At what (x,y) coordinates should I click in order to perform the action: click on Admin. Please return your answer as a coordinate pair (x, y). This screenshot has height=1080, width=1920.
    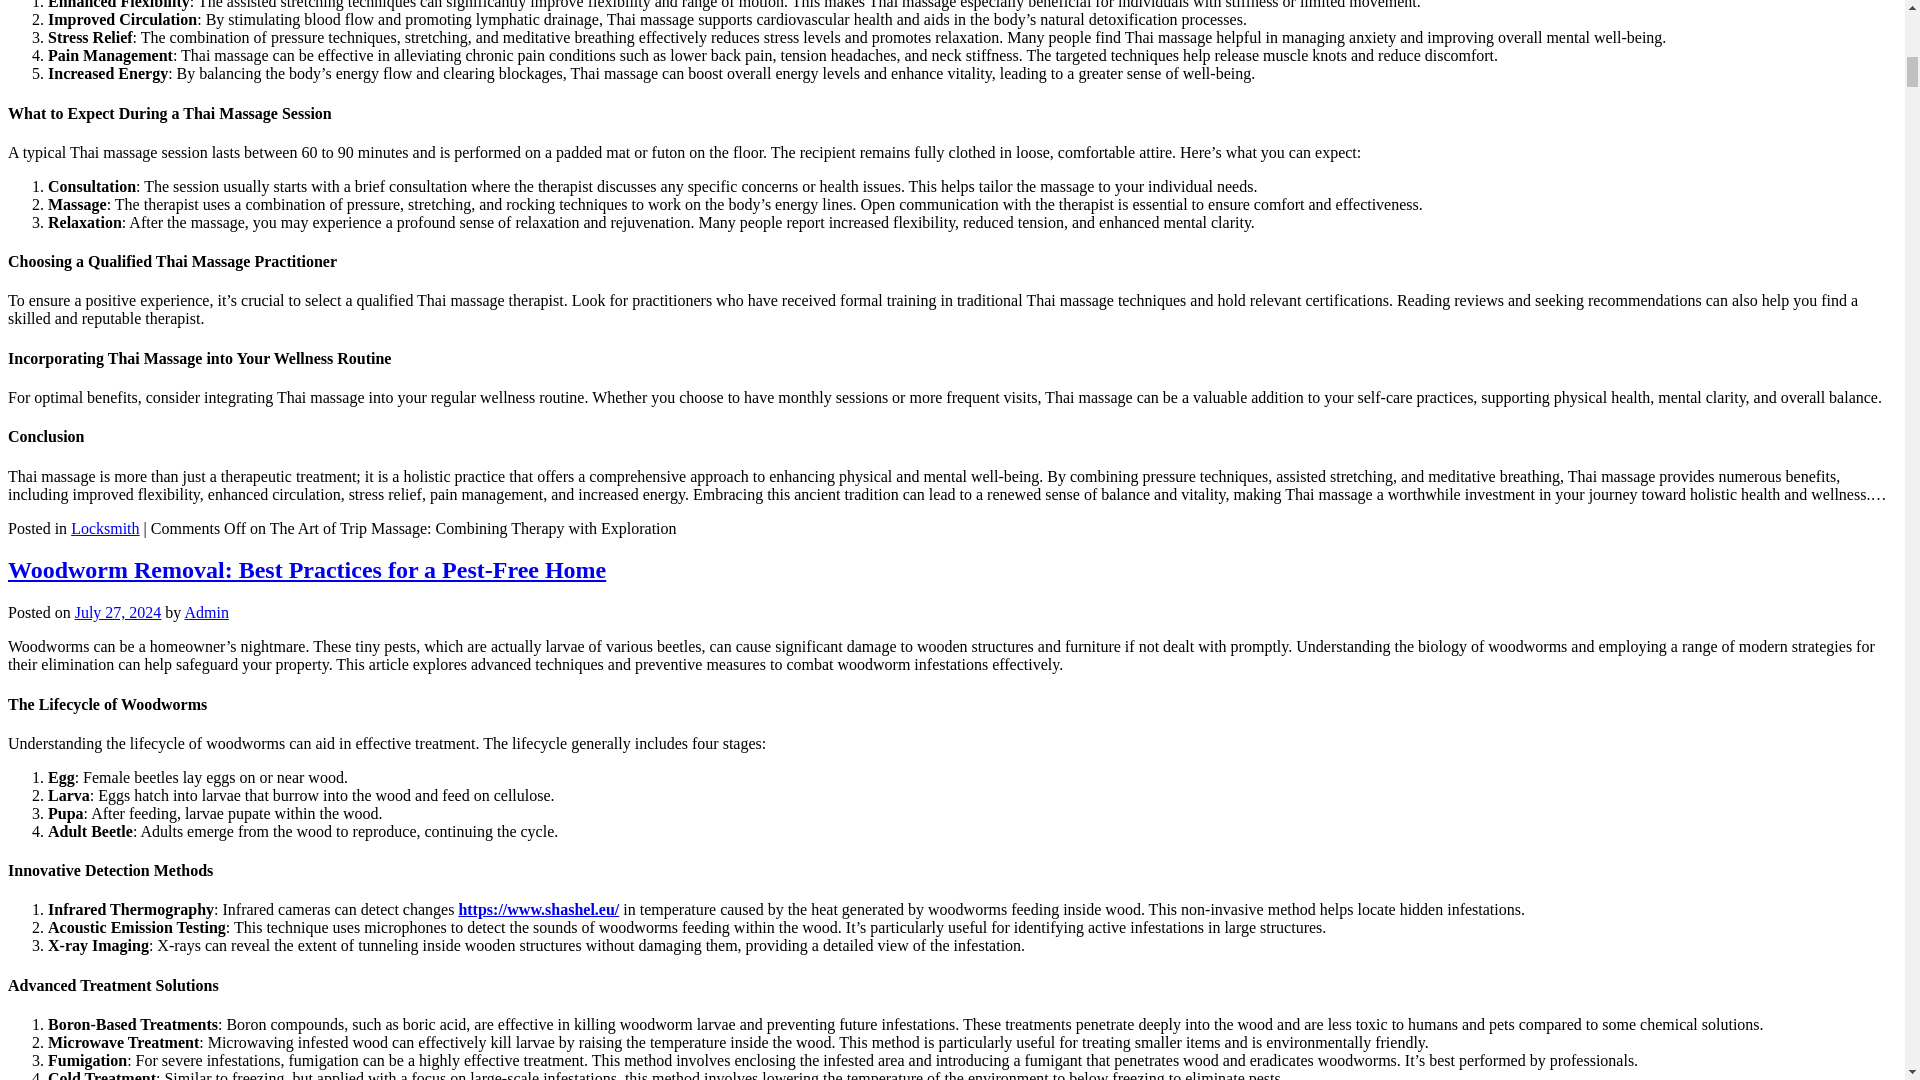
    Looking at the image, I should click on (206, 612).